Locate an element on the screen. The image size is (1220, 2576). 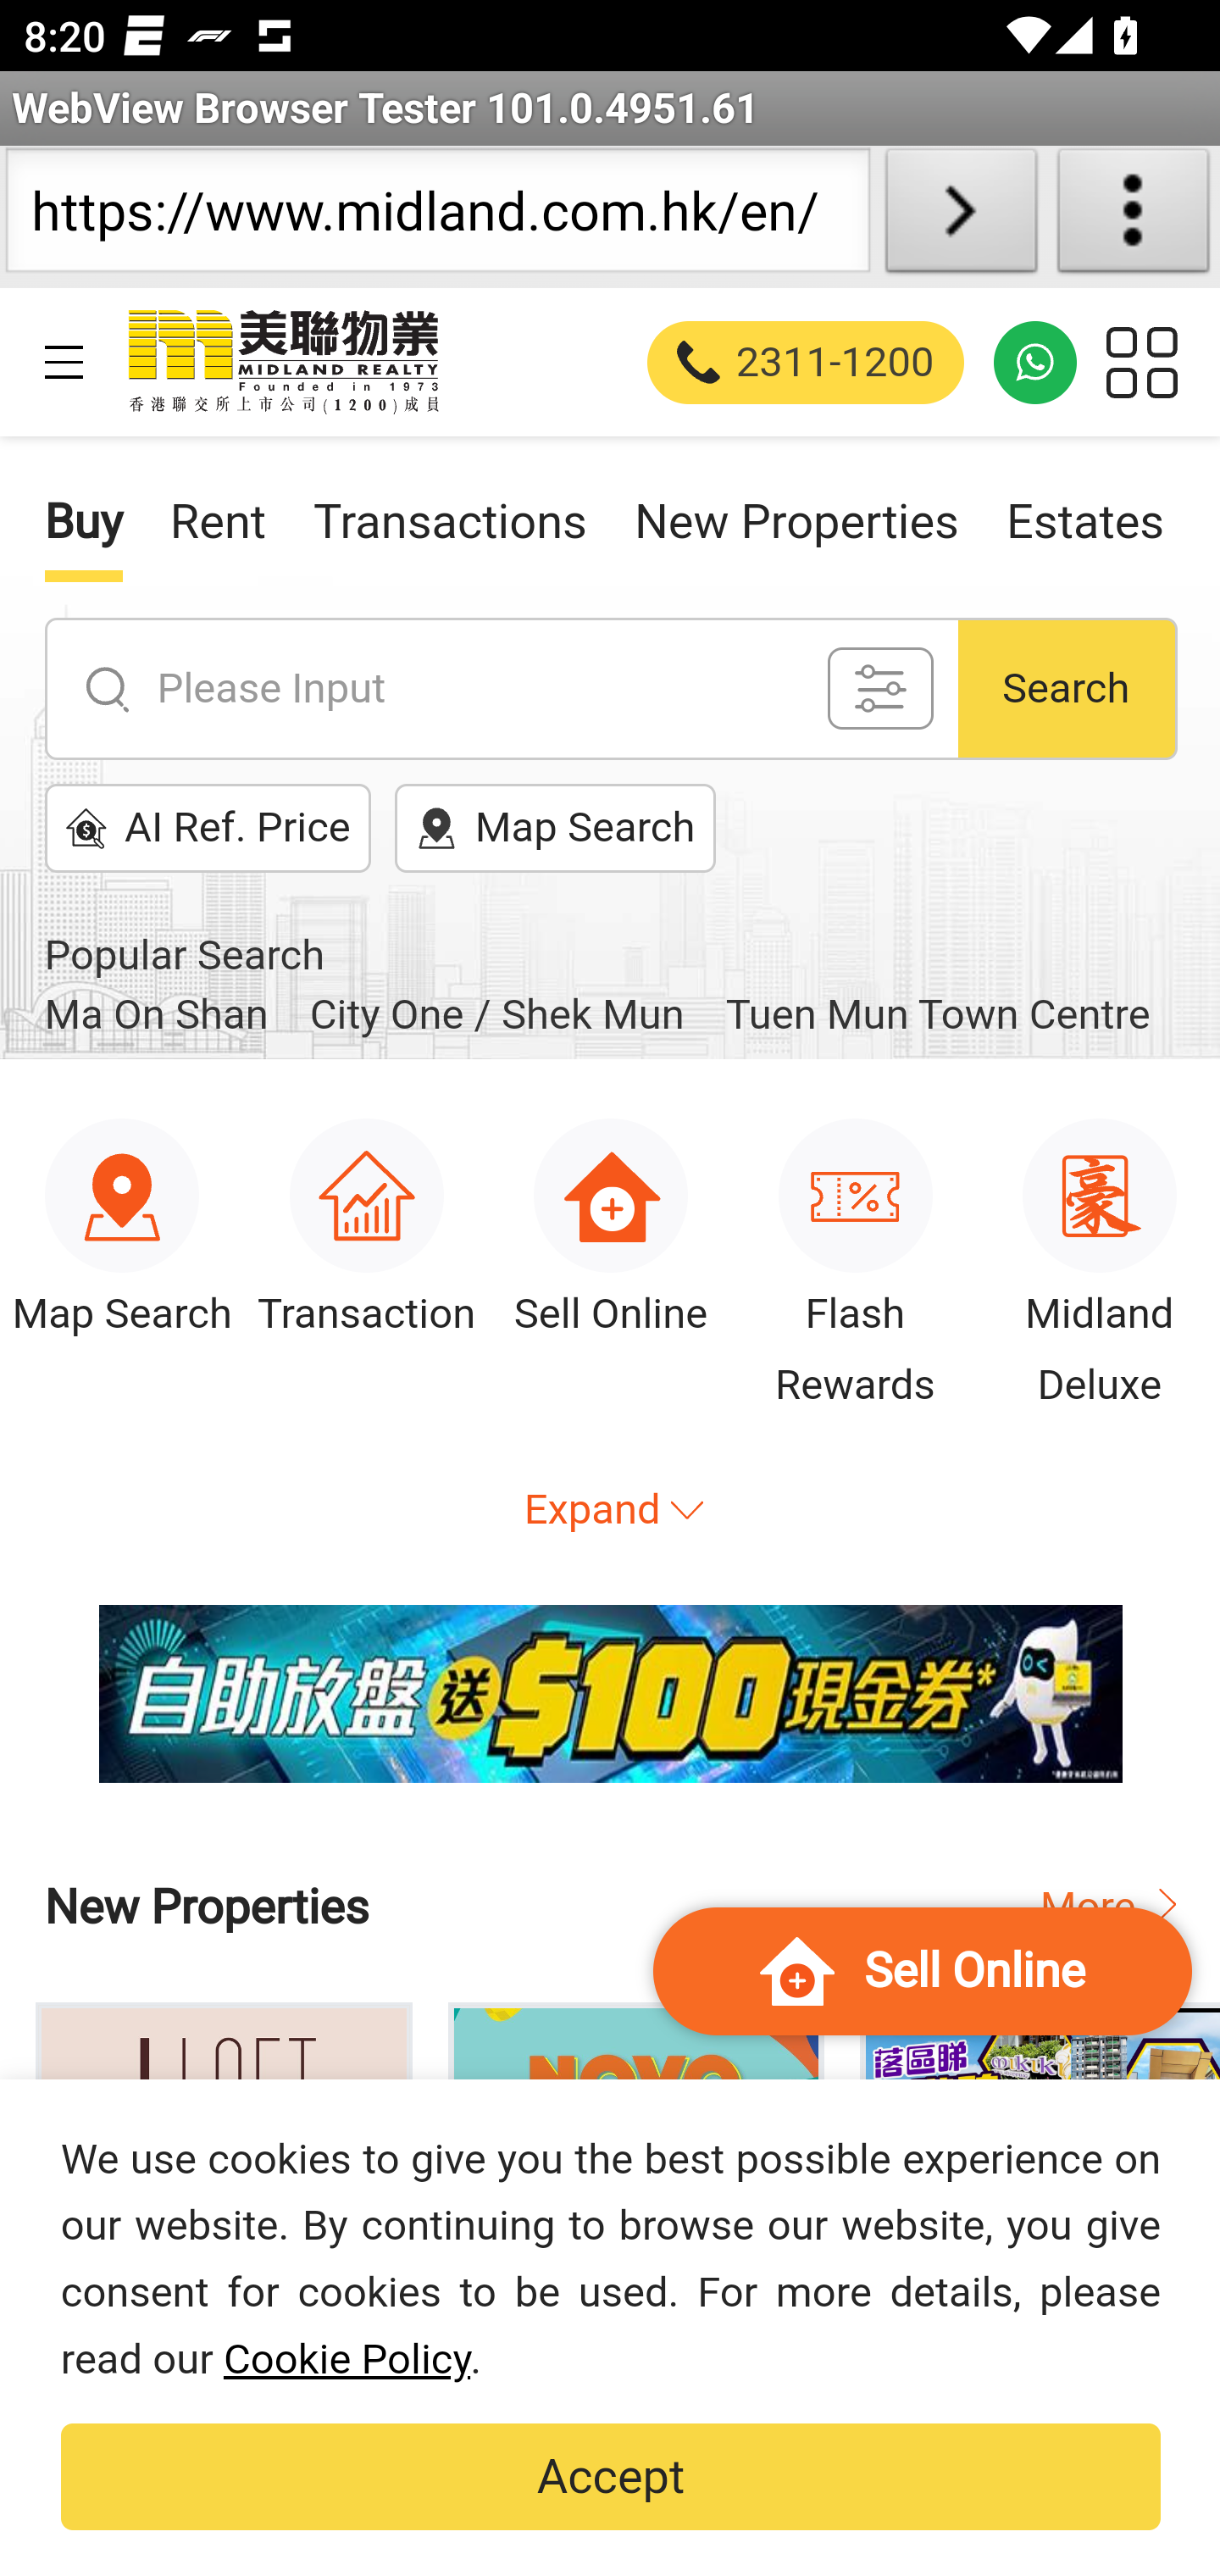
Midland Deluxe is located at coordinates (1097, 1296).